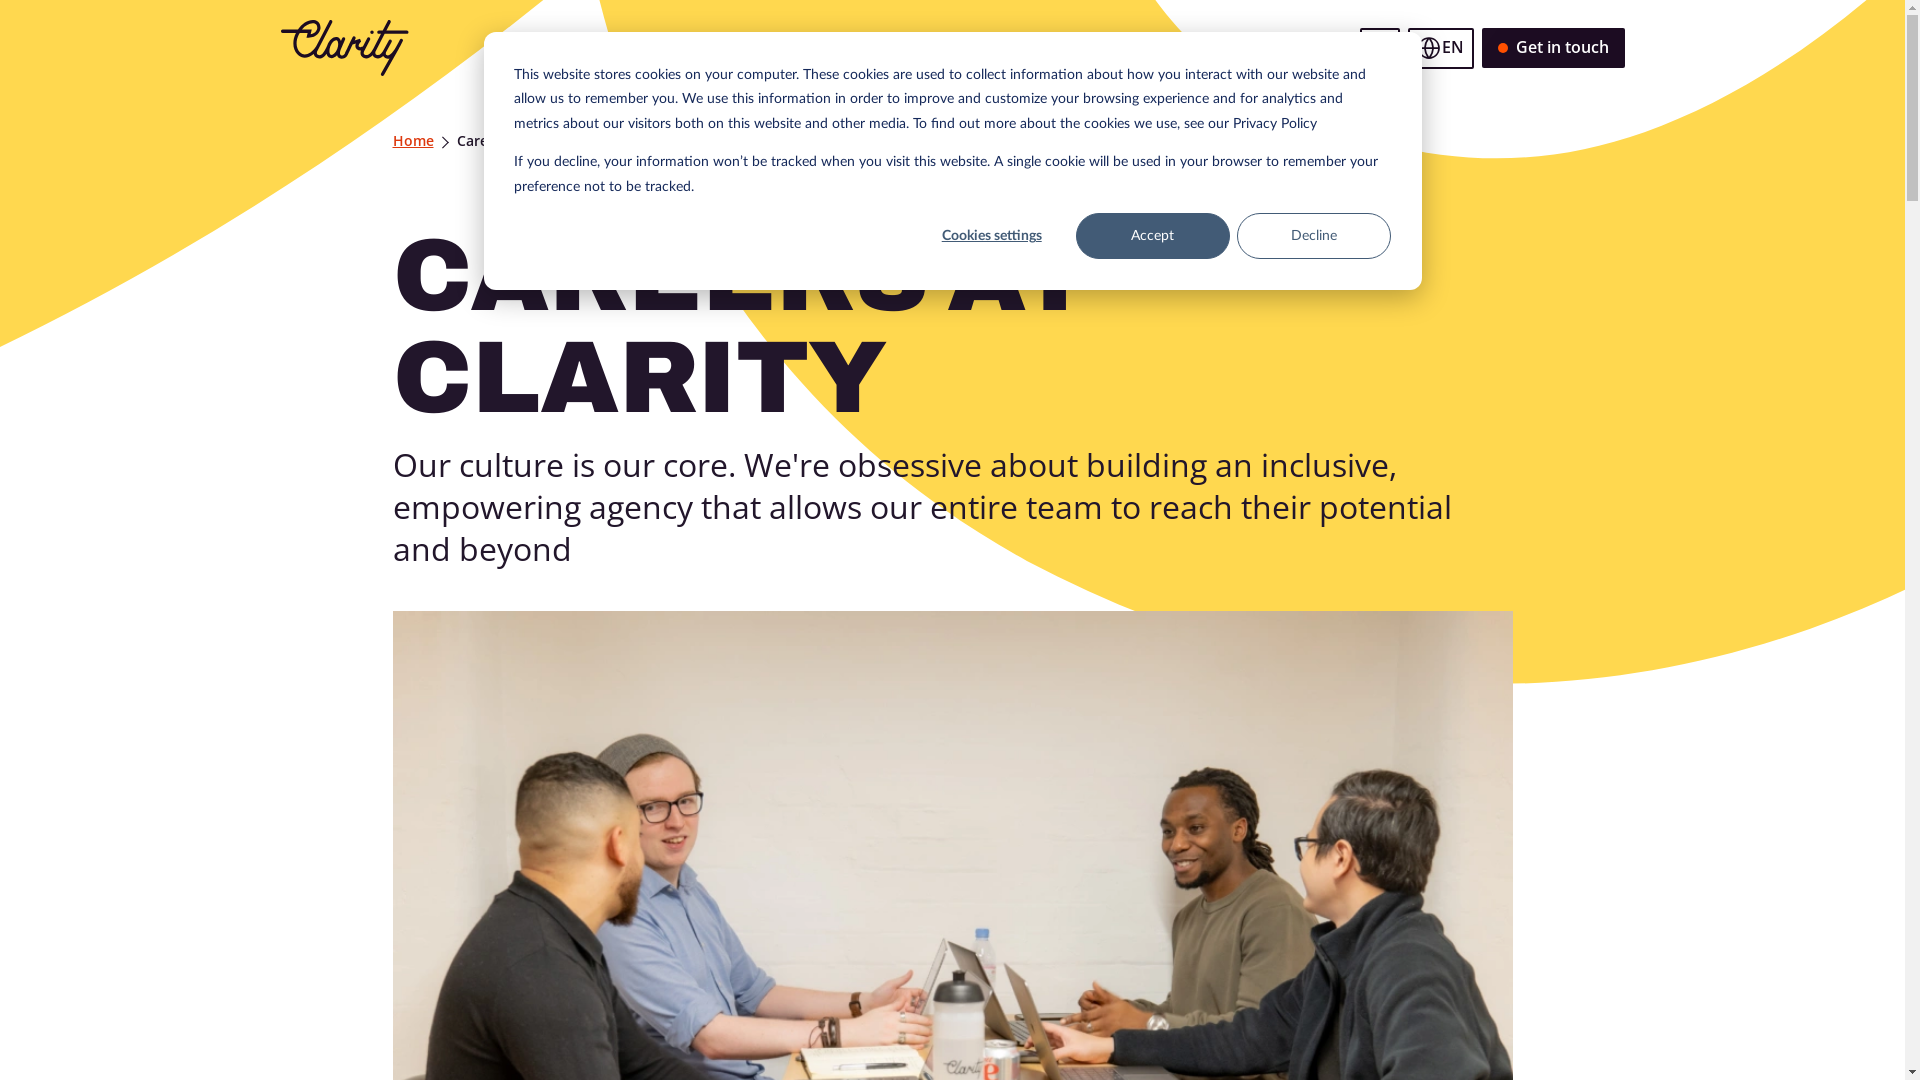 The height and width of the screenshot is (1080, 1920). Describe the element at coordinates (1380, 48) in the screenshot. I see `Select to toggle search modal` at that location.